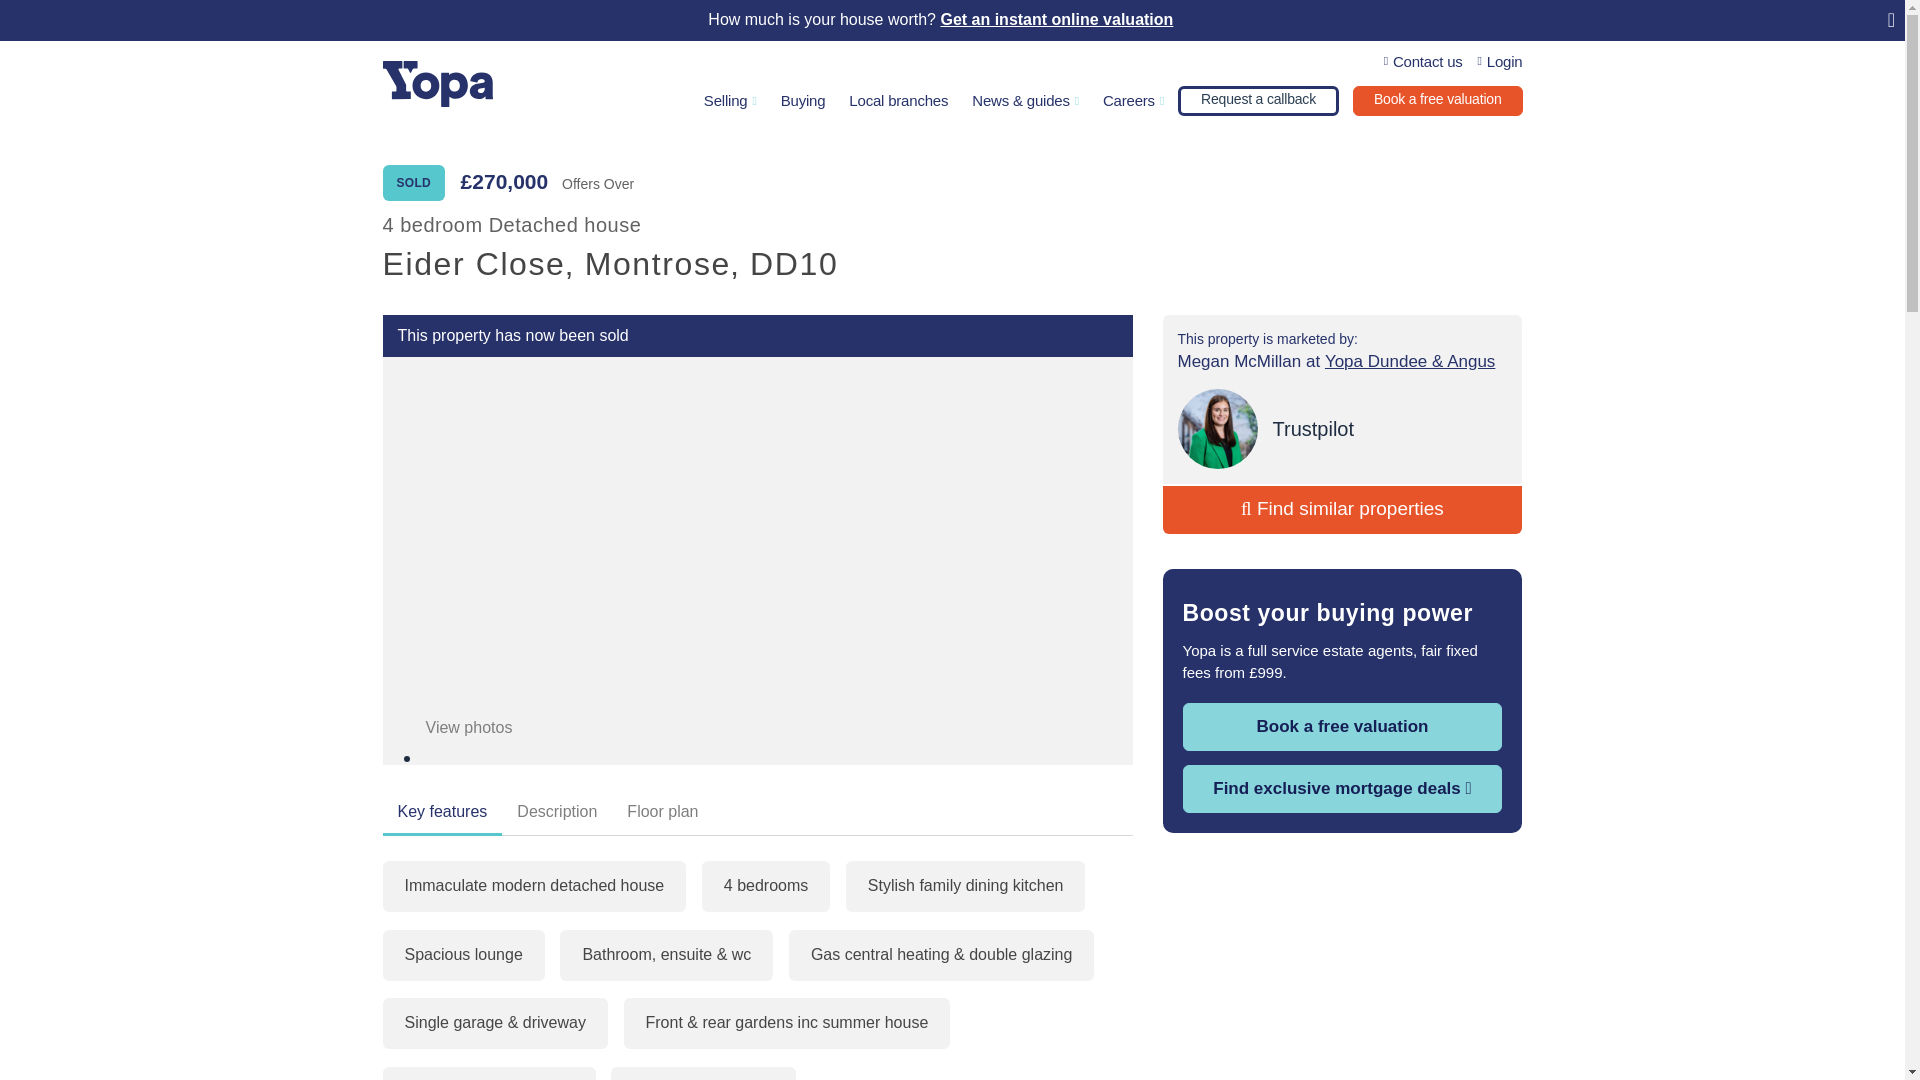 This screenshot has width=1920, height=1080. I want to click on Login, so click(1500, 62).